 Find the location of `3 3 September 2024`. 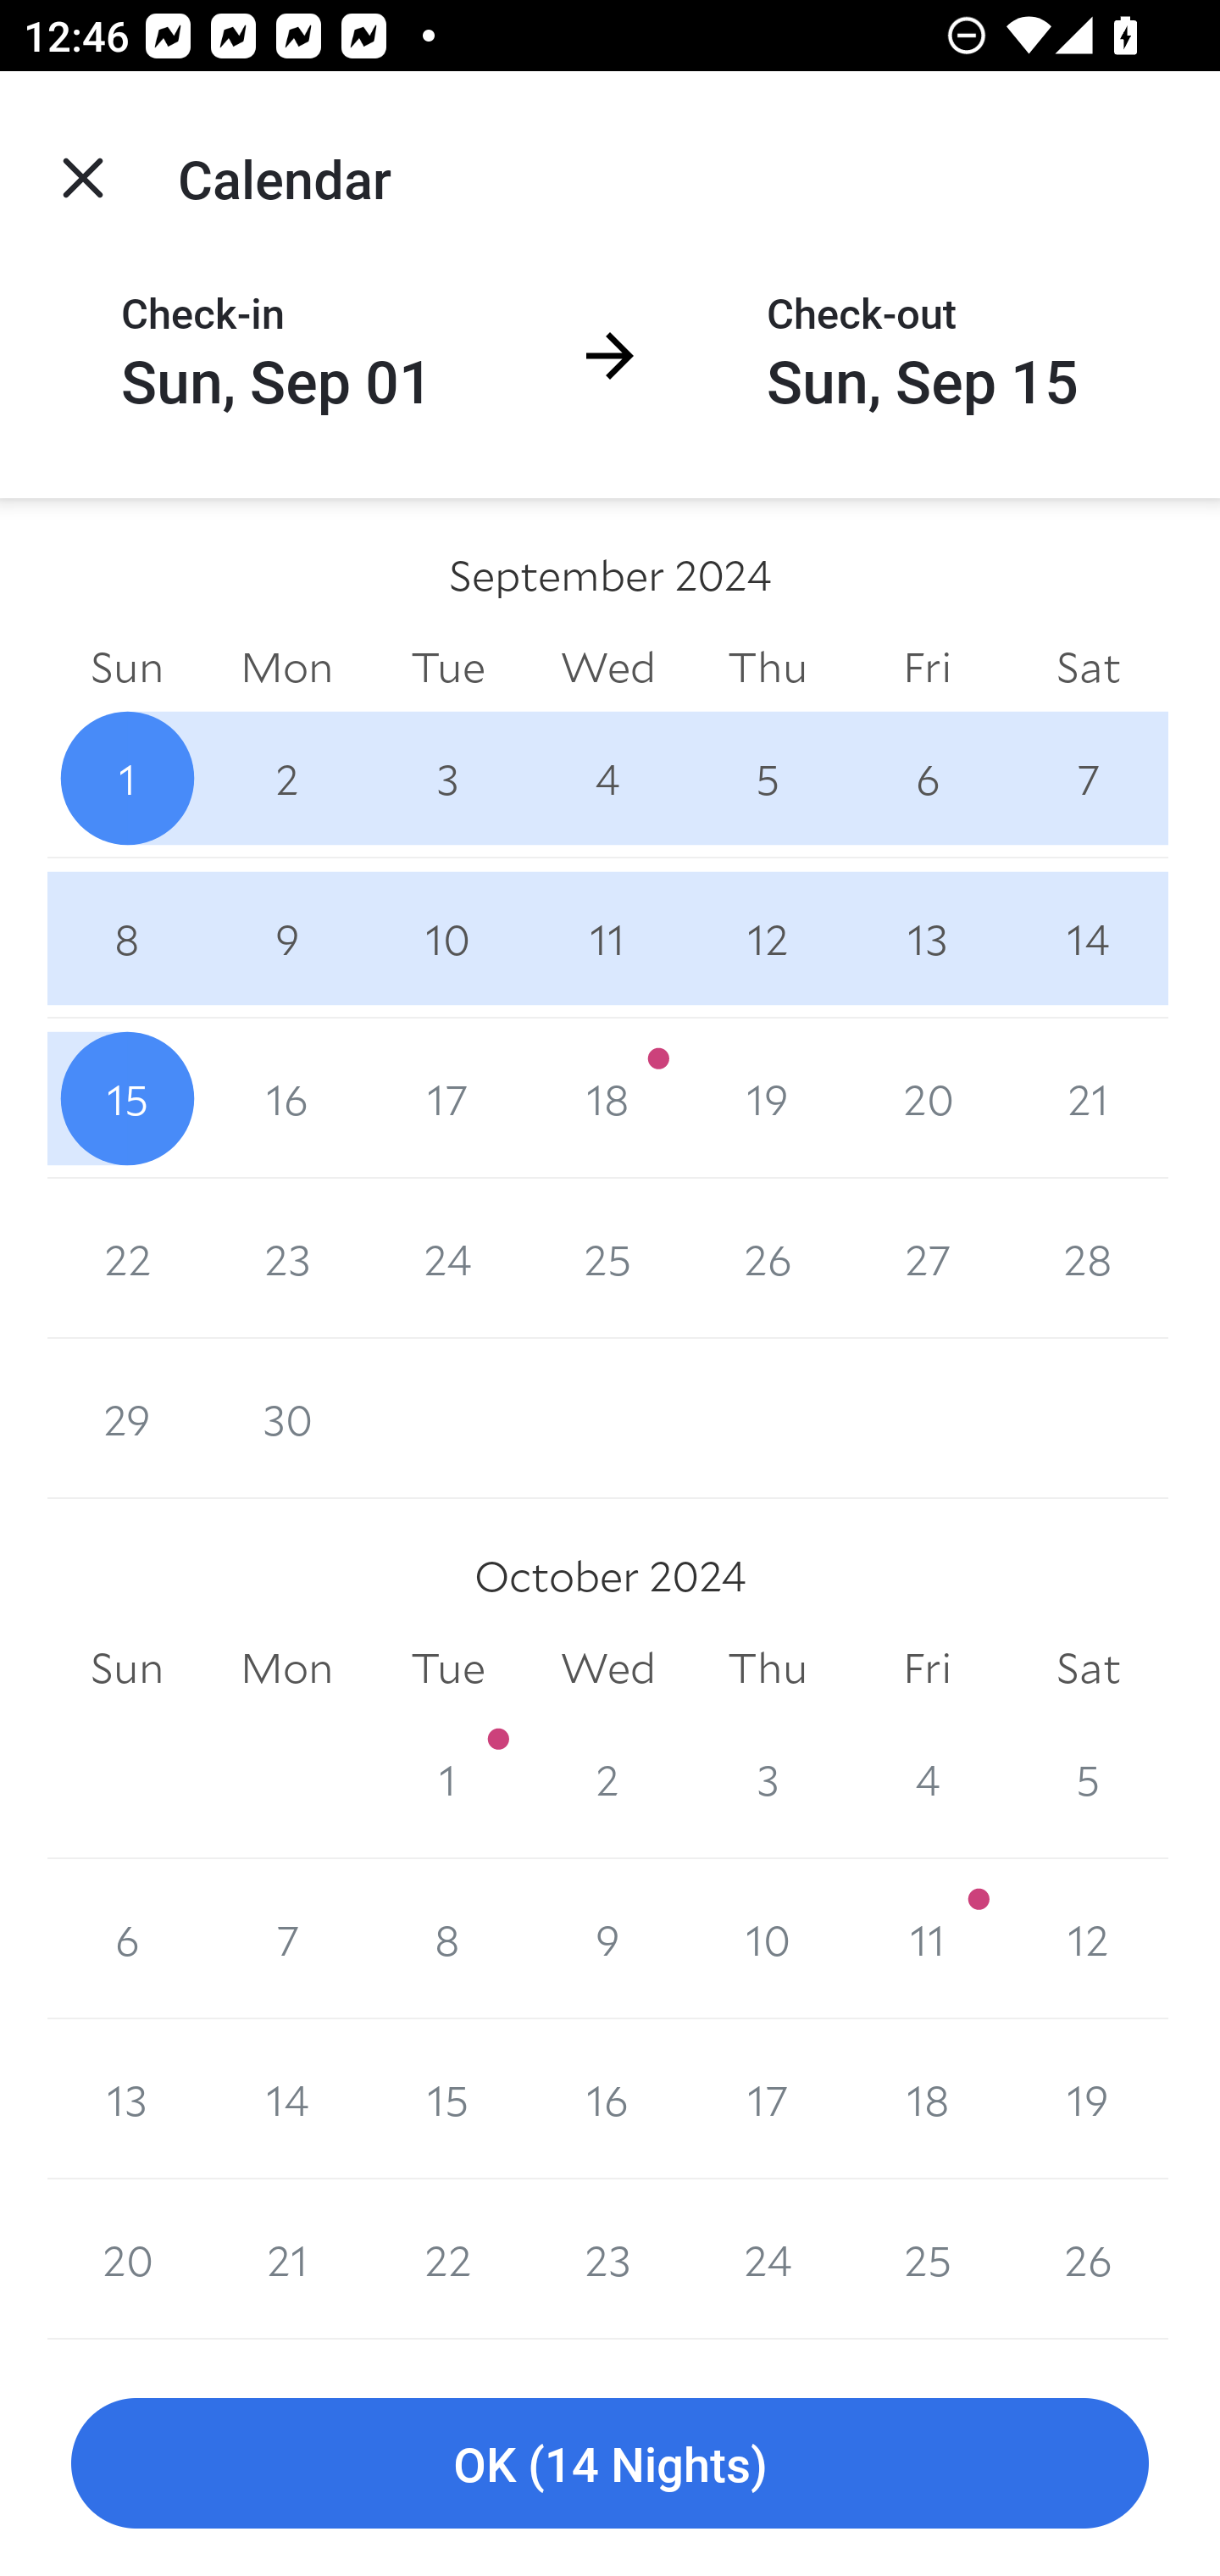

3 3 September 2024 is located at coordinates (447, 778).